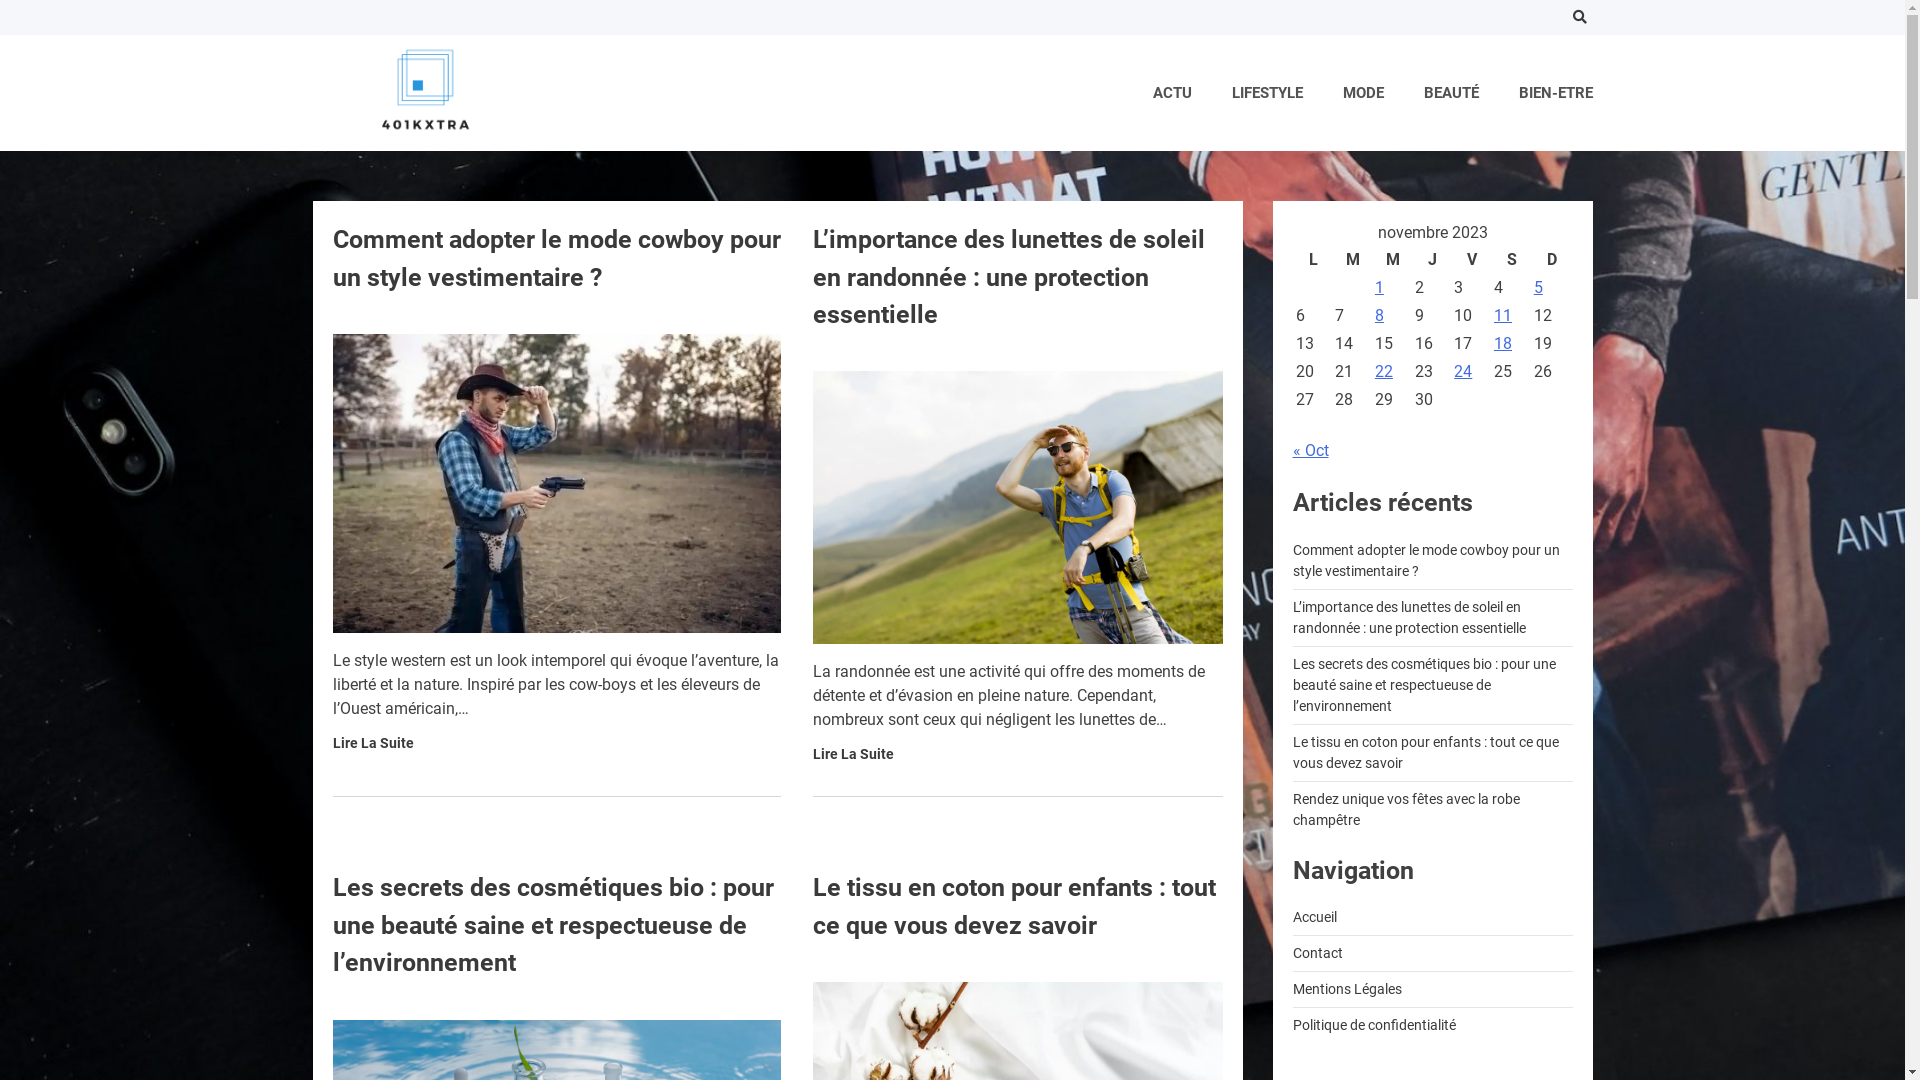 The image size is (1920, 1080). What do you see at coordinates (1555, 94) in the screenshot?
I see `BIEN-ETRE` at bounding box center [1555, 94].